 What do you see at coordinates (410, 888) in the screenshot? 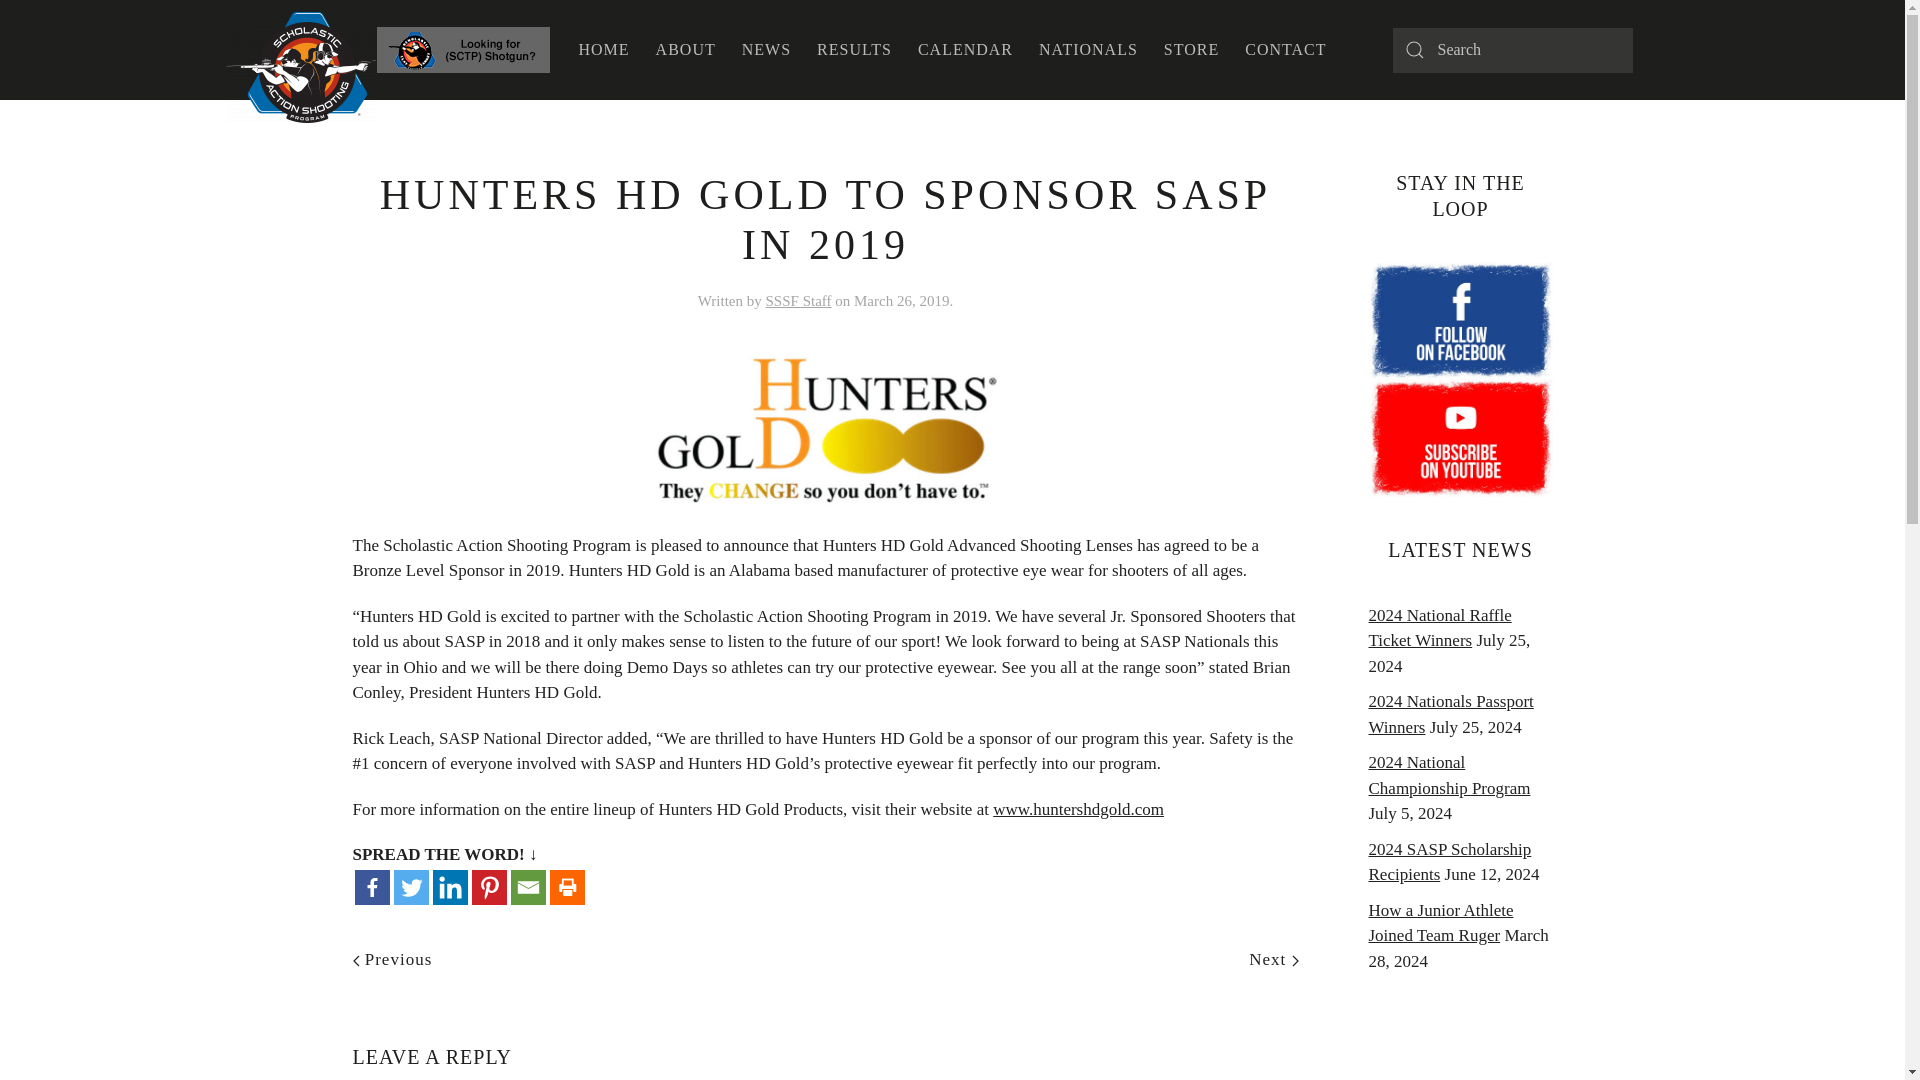
I see `Twitter` at bounding box center [410, 888].